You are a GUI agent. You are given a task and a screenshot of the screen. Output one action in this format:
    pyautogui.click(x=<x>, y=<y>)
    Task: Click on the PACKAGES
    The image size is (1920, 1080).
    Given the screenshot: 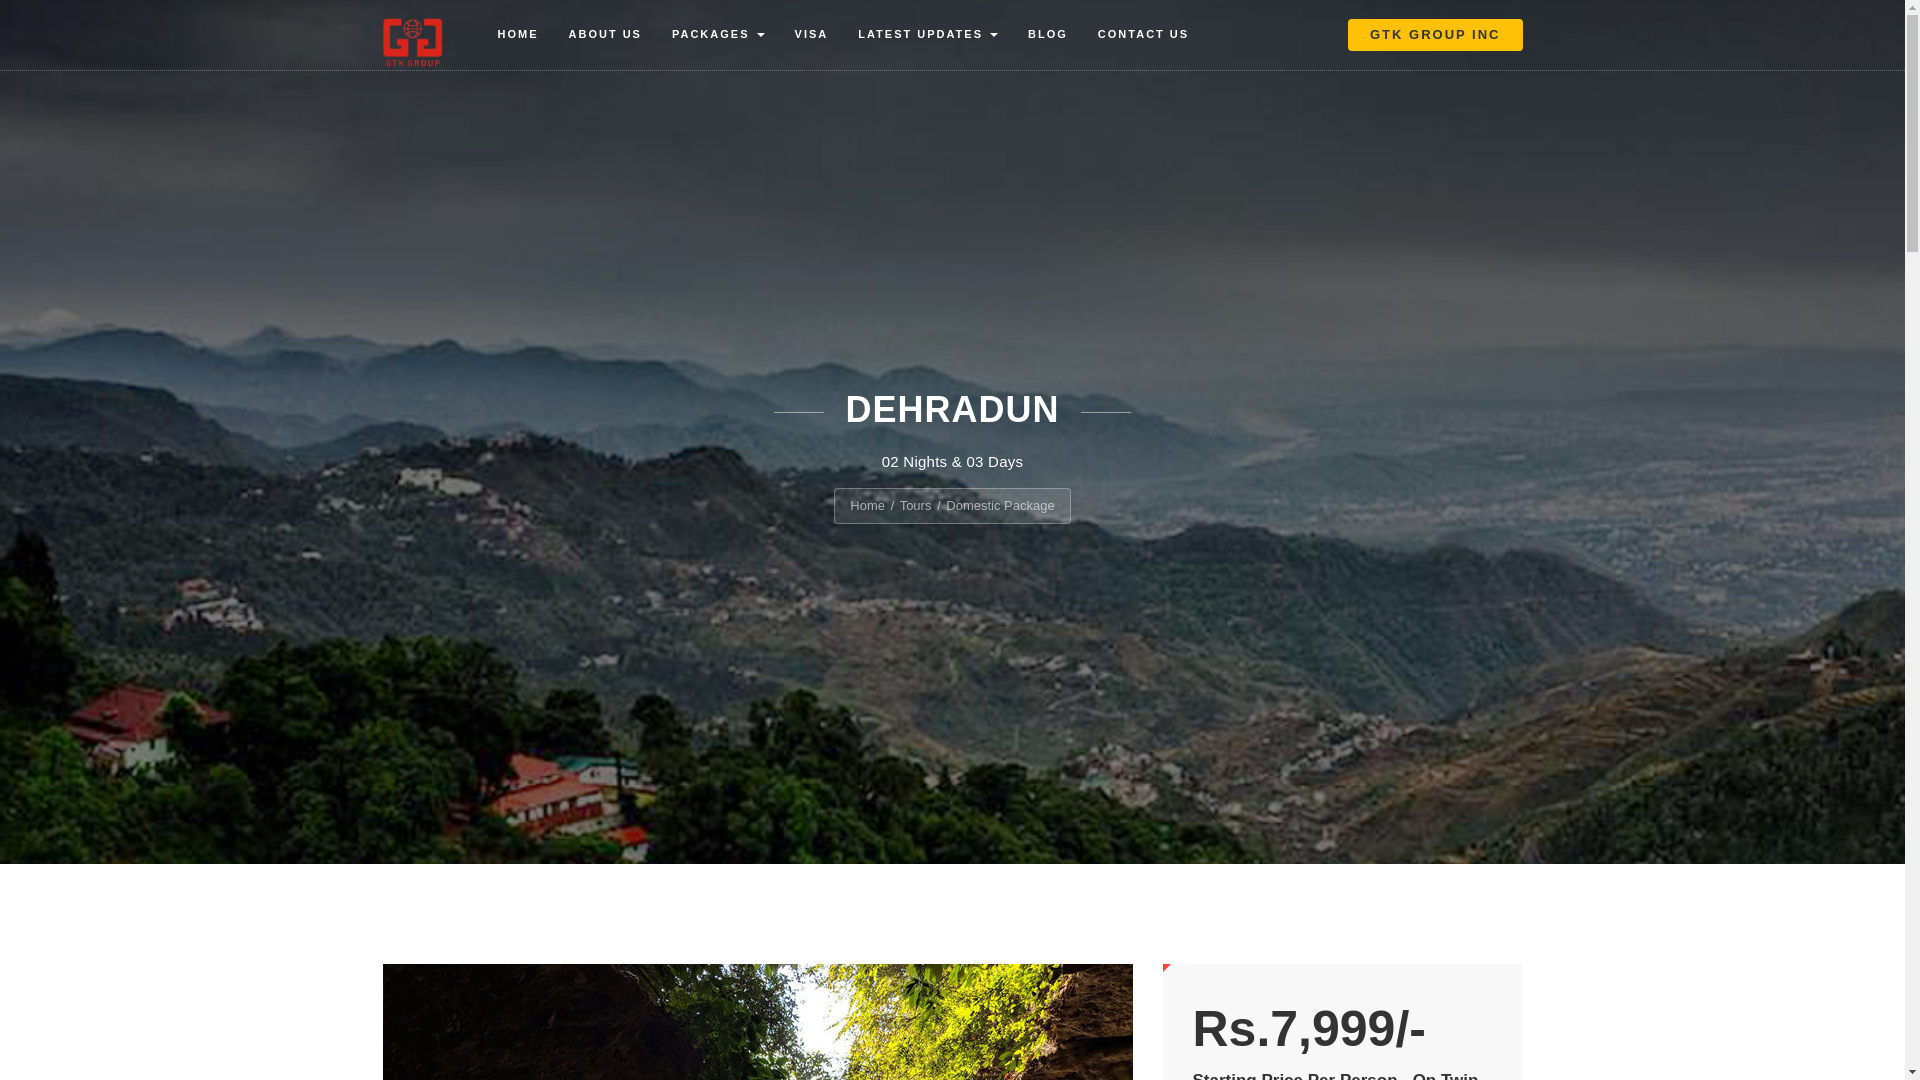 What is the action you would take?
    pyautogui.click(x=718, y=34)
    